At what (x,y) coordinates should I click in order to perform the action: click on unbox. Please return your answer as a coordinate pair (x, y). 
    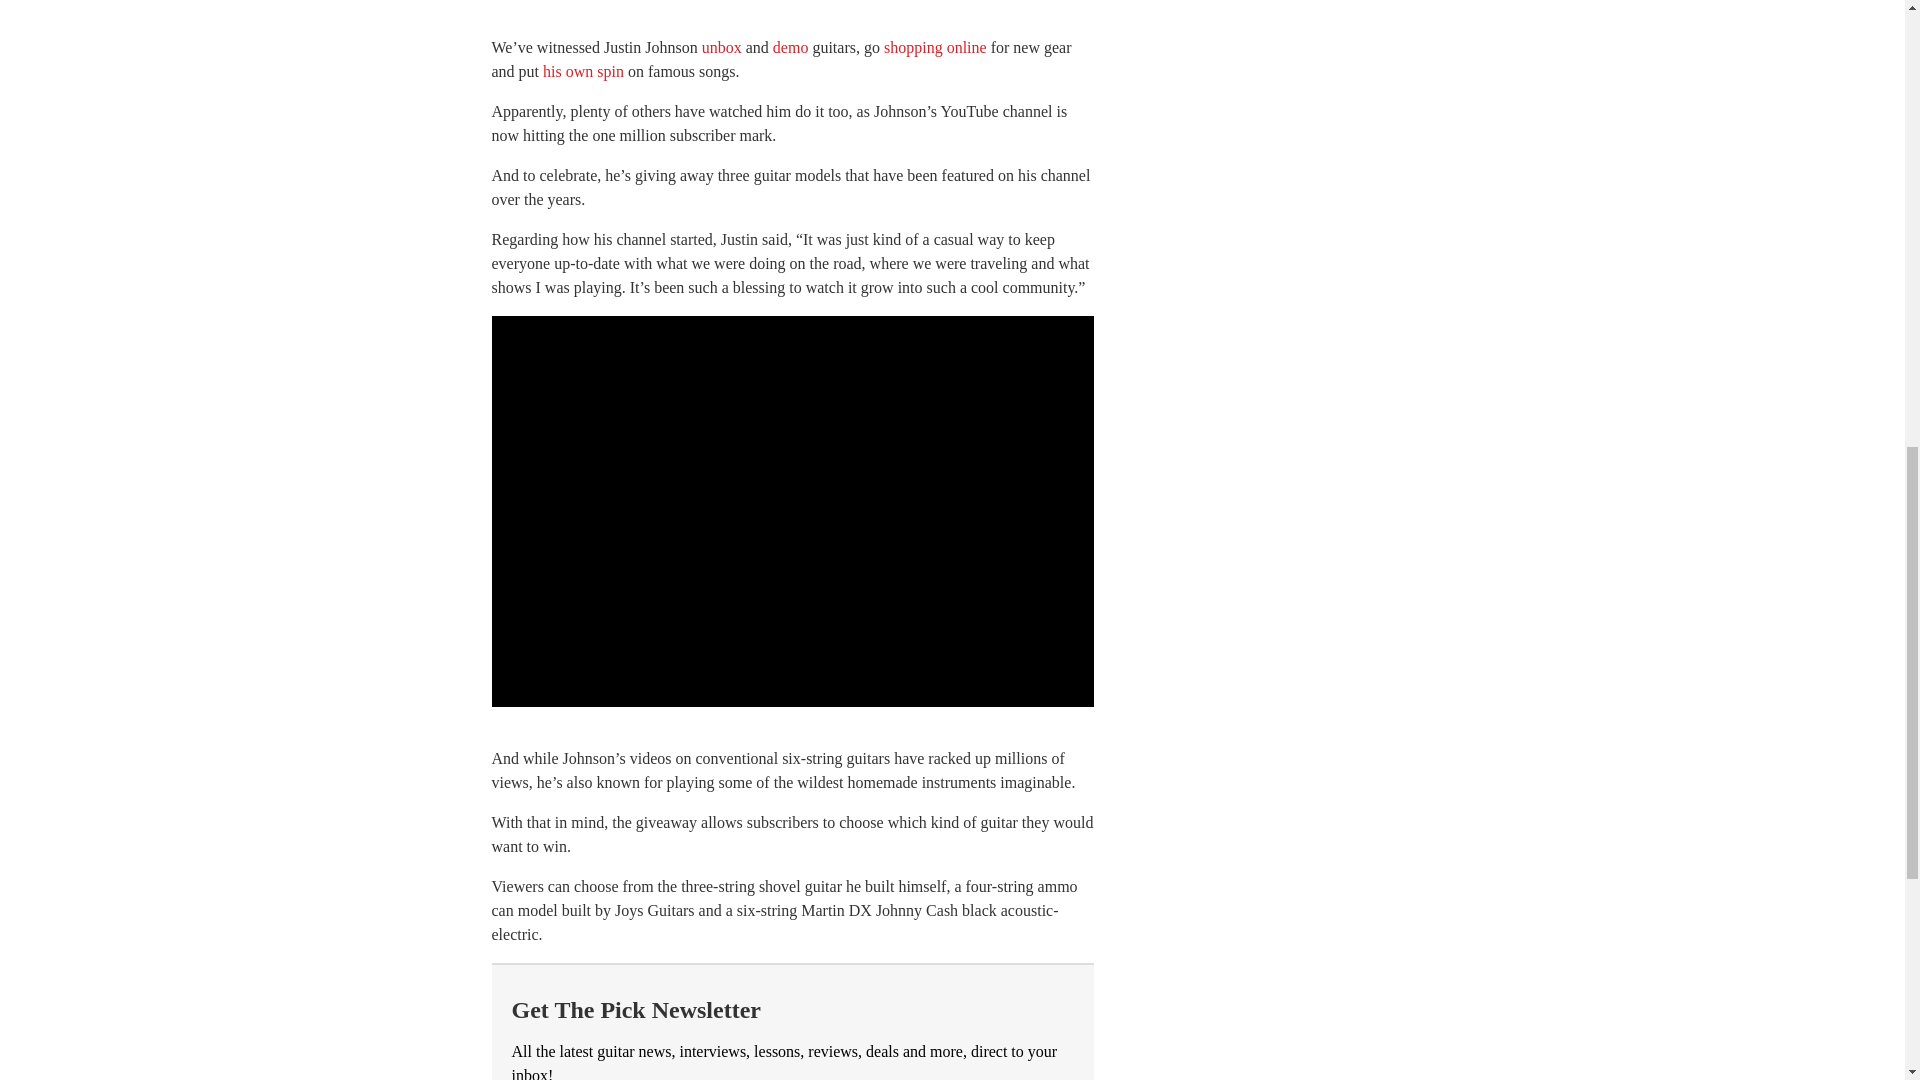
    Looking at the image, I should click on (722, 47).